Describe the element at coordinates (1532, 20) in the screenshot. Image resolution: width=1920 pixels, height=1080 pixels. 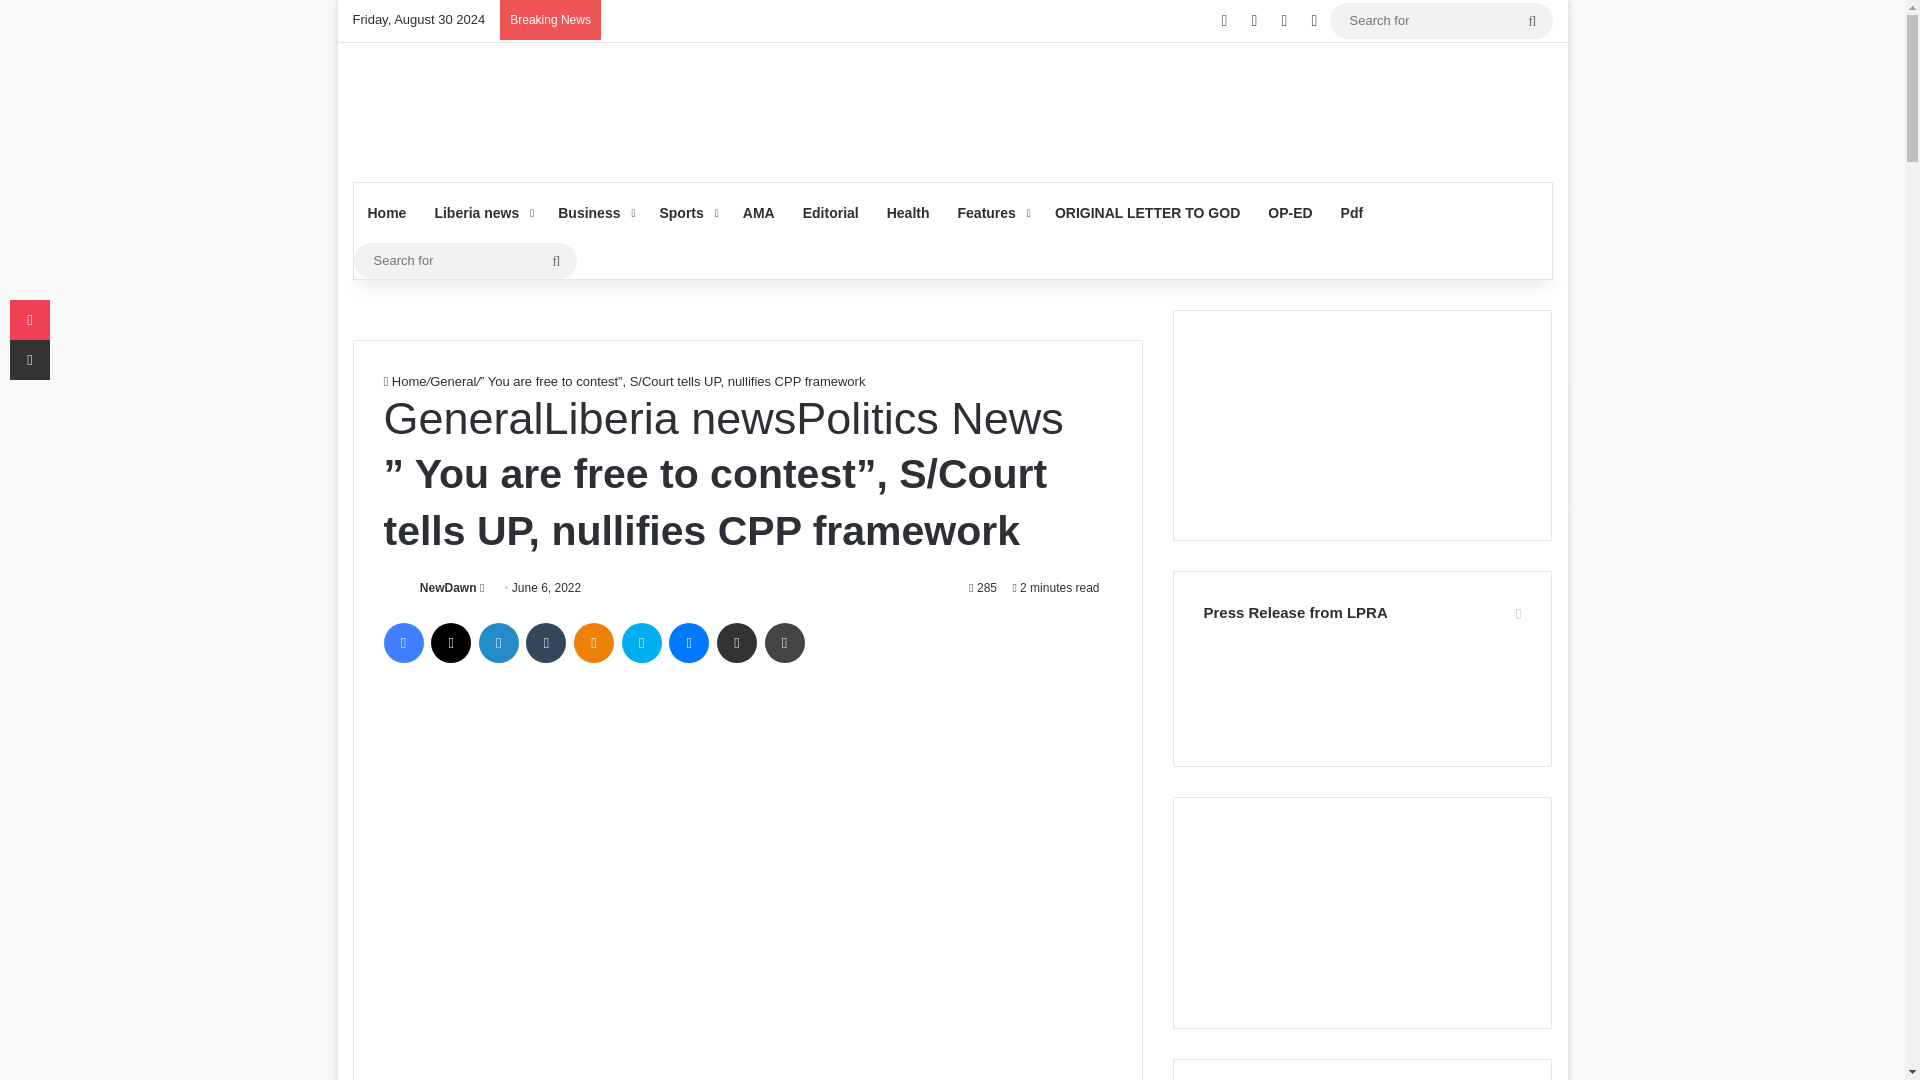
I see `Search for` at that location.